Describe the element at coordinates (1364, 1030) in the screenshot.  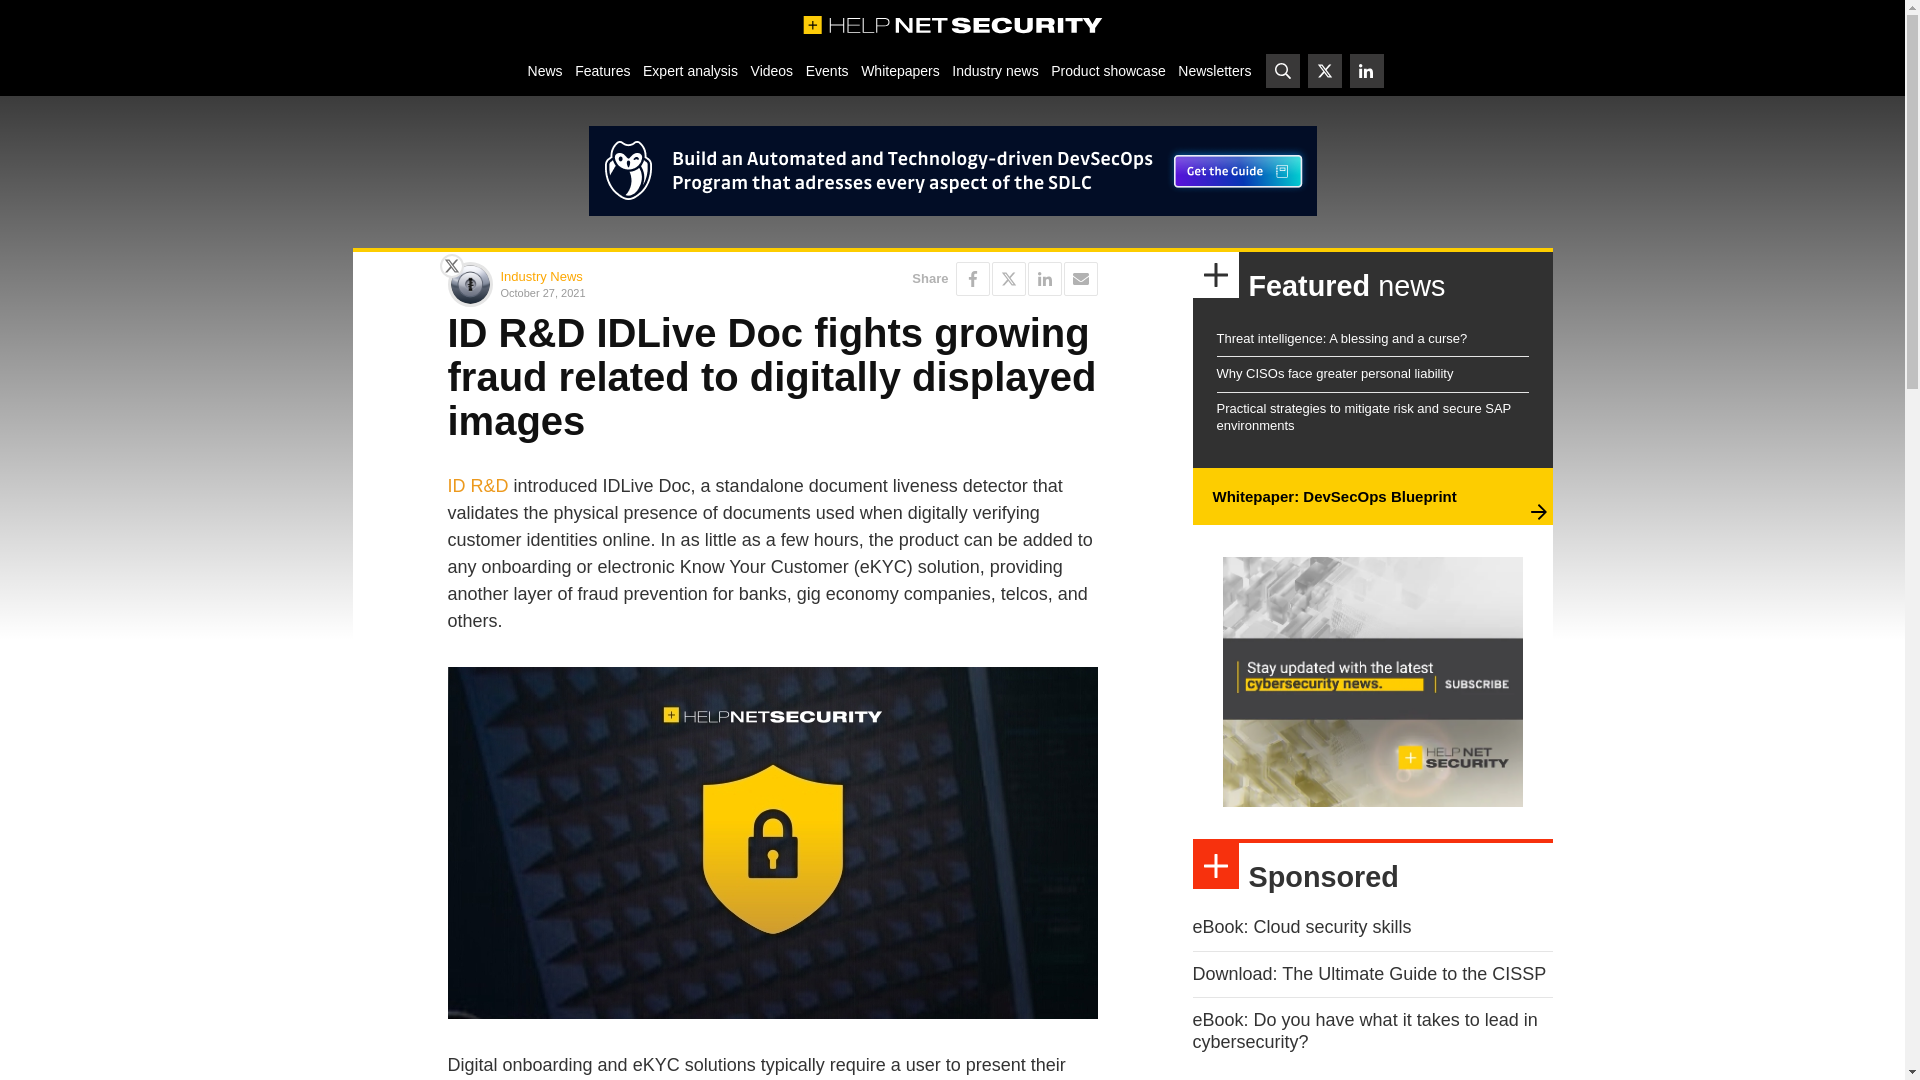
I see `eBook: Do you have what it takes to lead in cybersecurity?` at that location.